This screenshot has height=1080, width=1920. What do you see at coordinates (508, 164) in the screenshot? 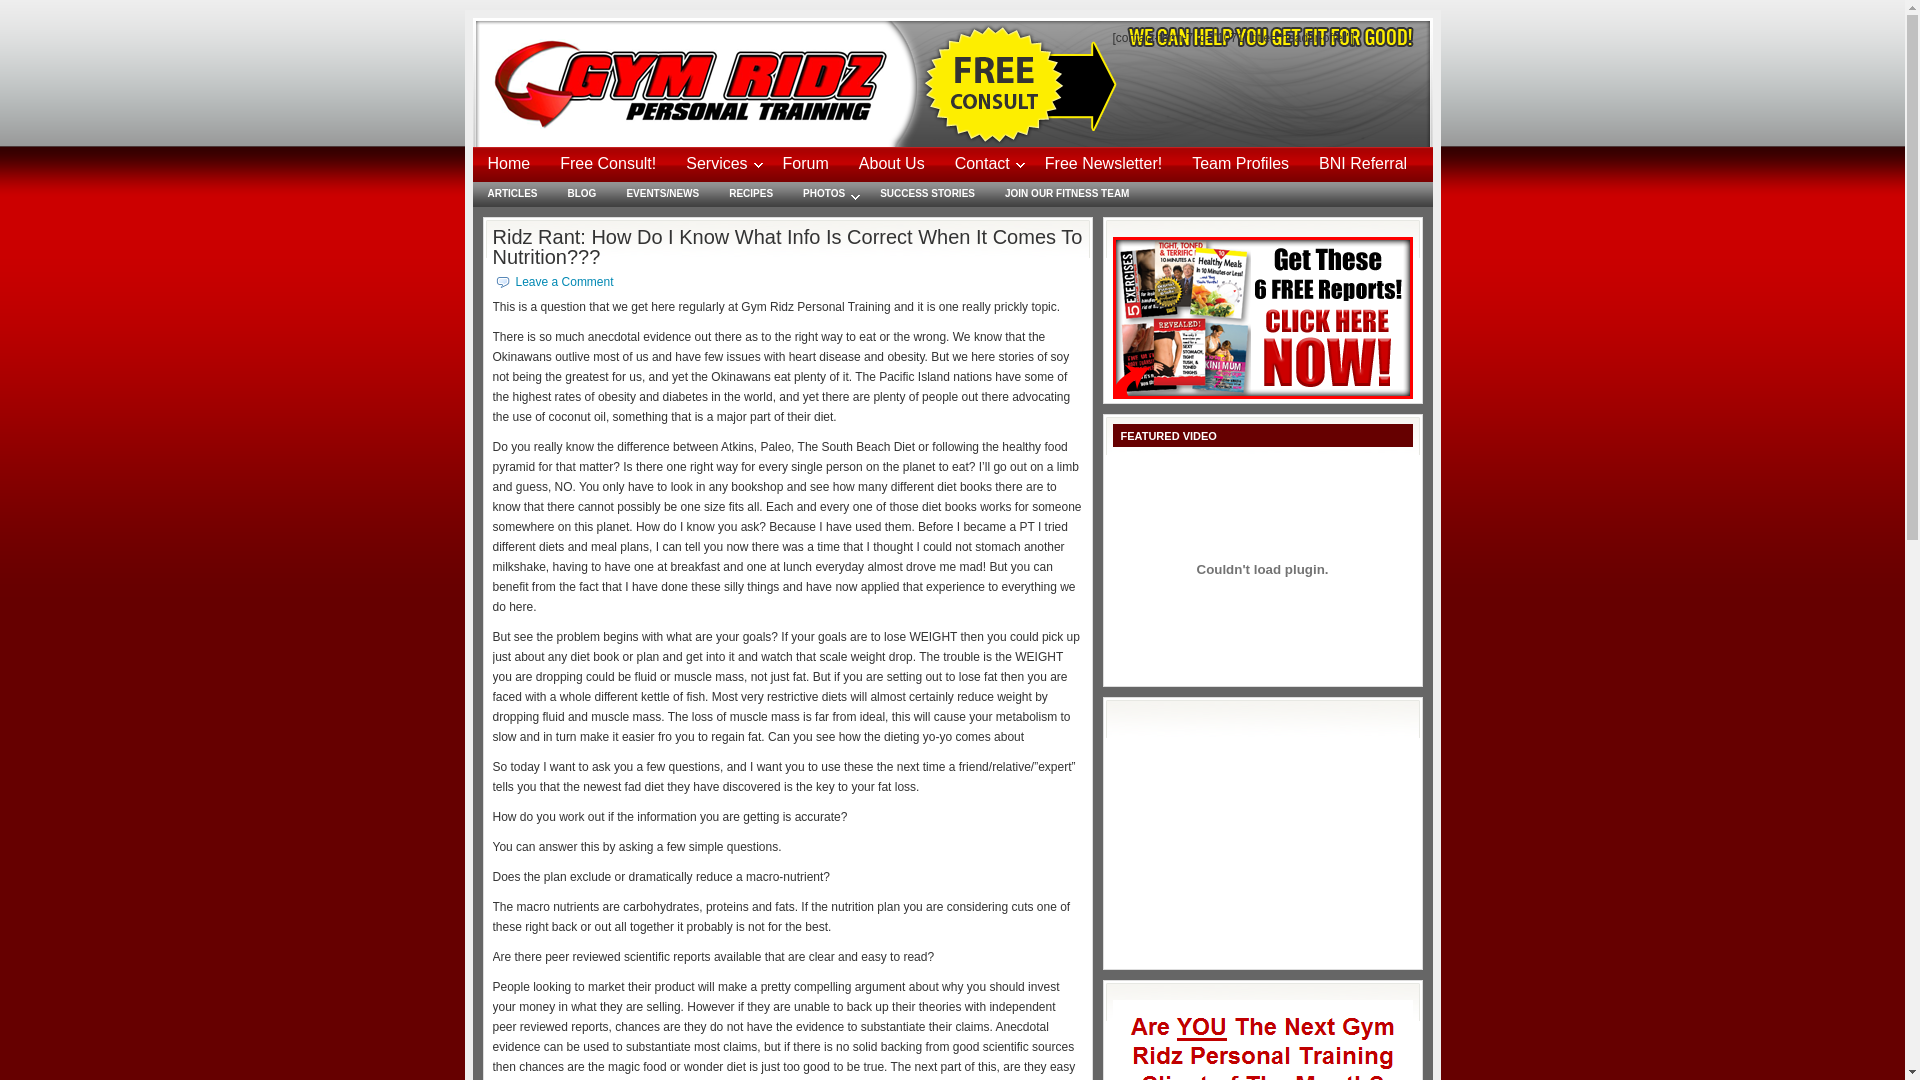
I see `Home` at bounding box center [508, 164].